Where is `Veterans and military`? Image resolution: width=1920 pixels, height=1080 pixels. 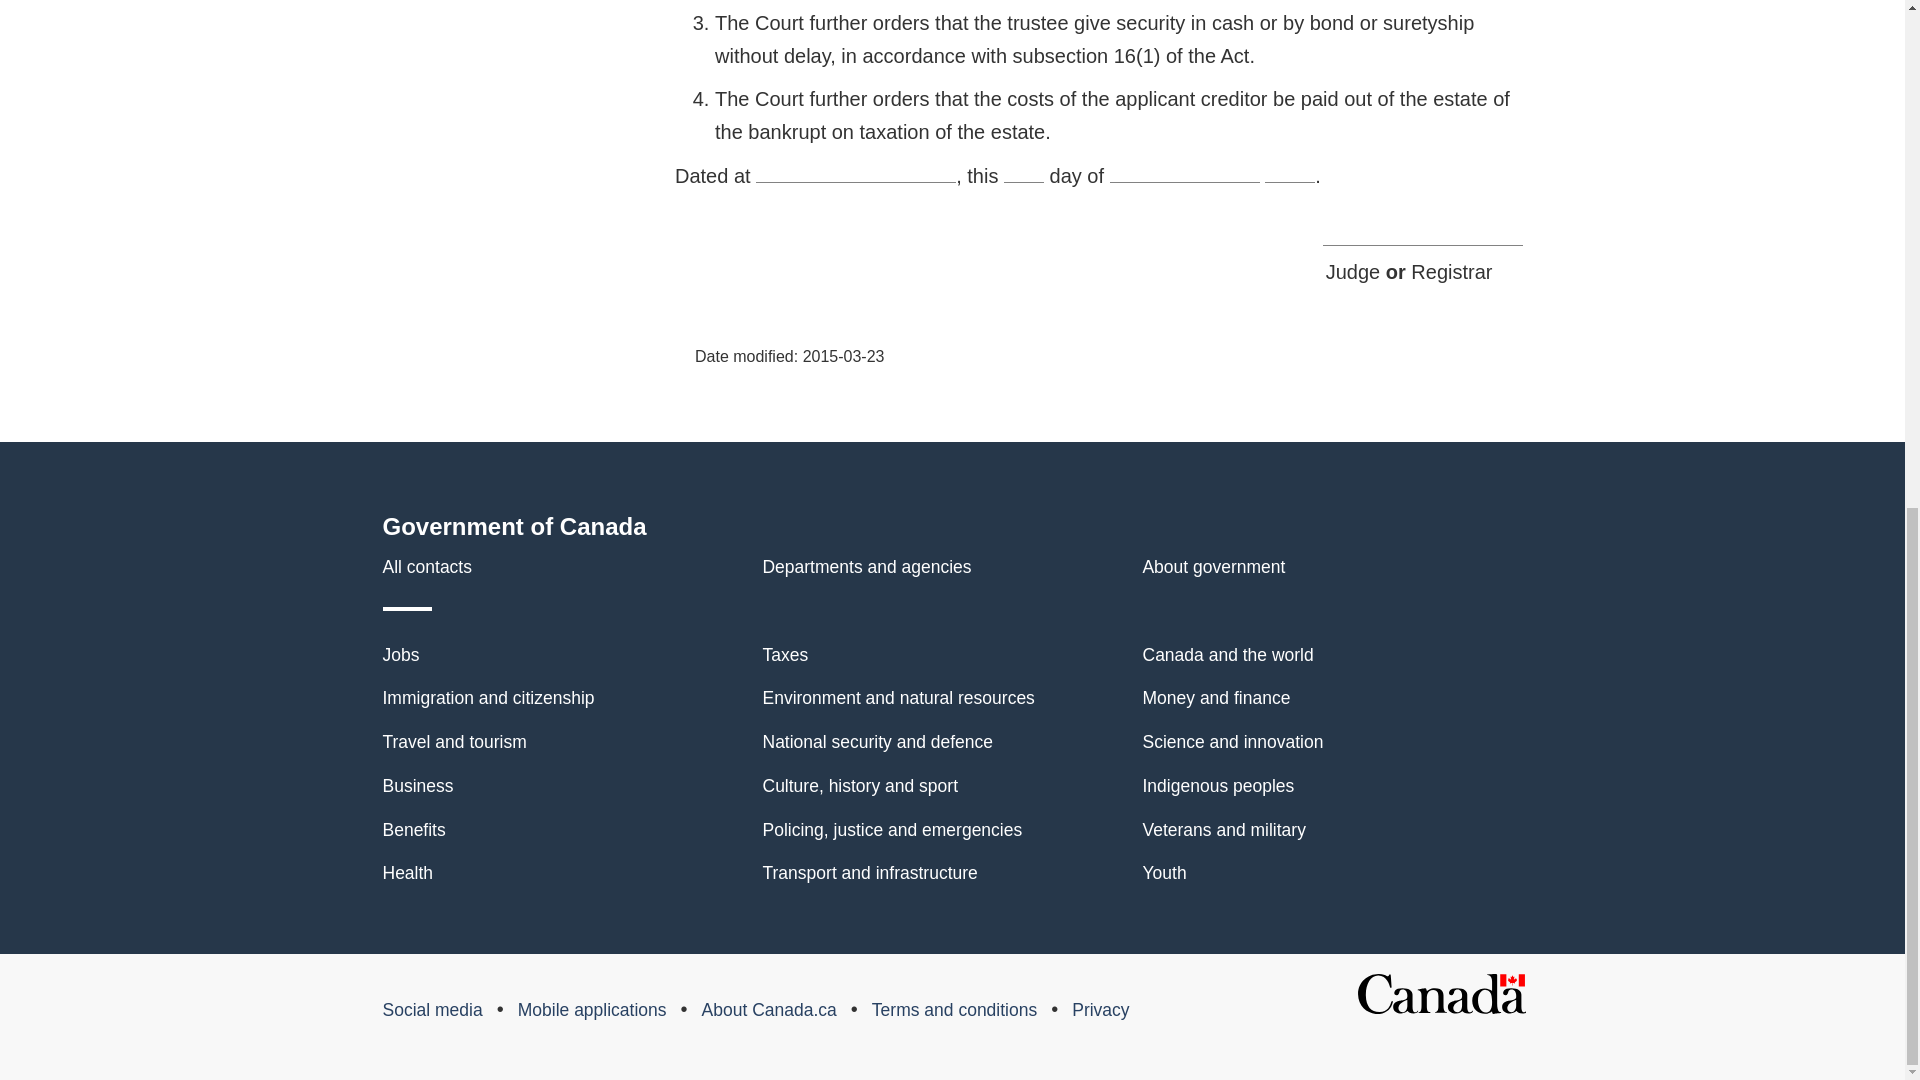
Veterans and military is located at coordinates (1224, 830).